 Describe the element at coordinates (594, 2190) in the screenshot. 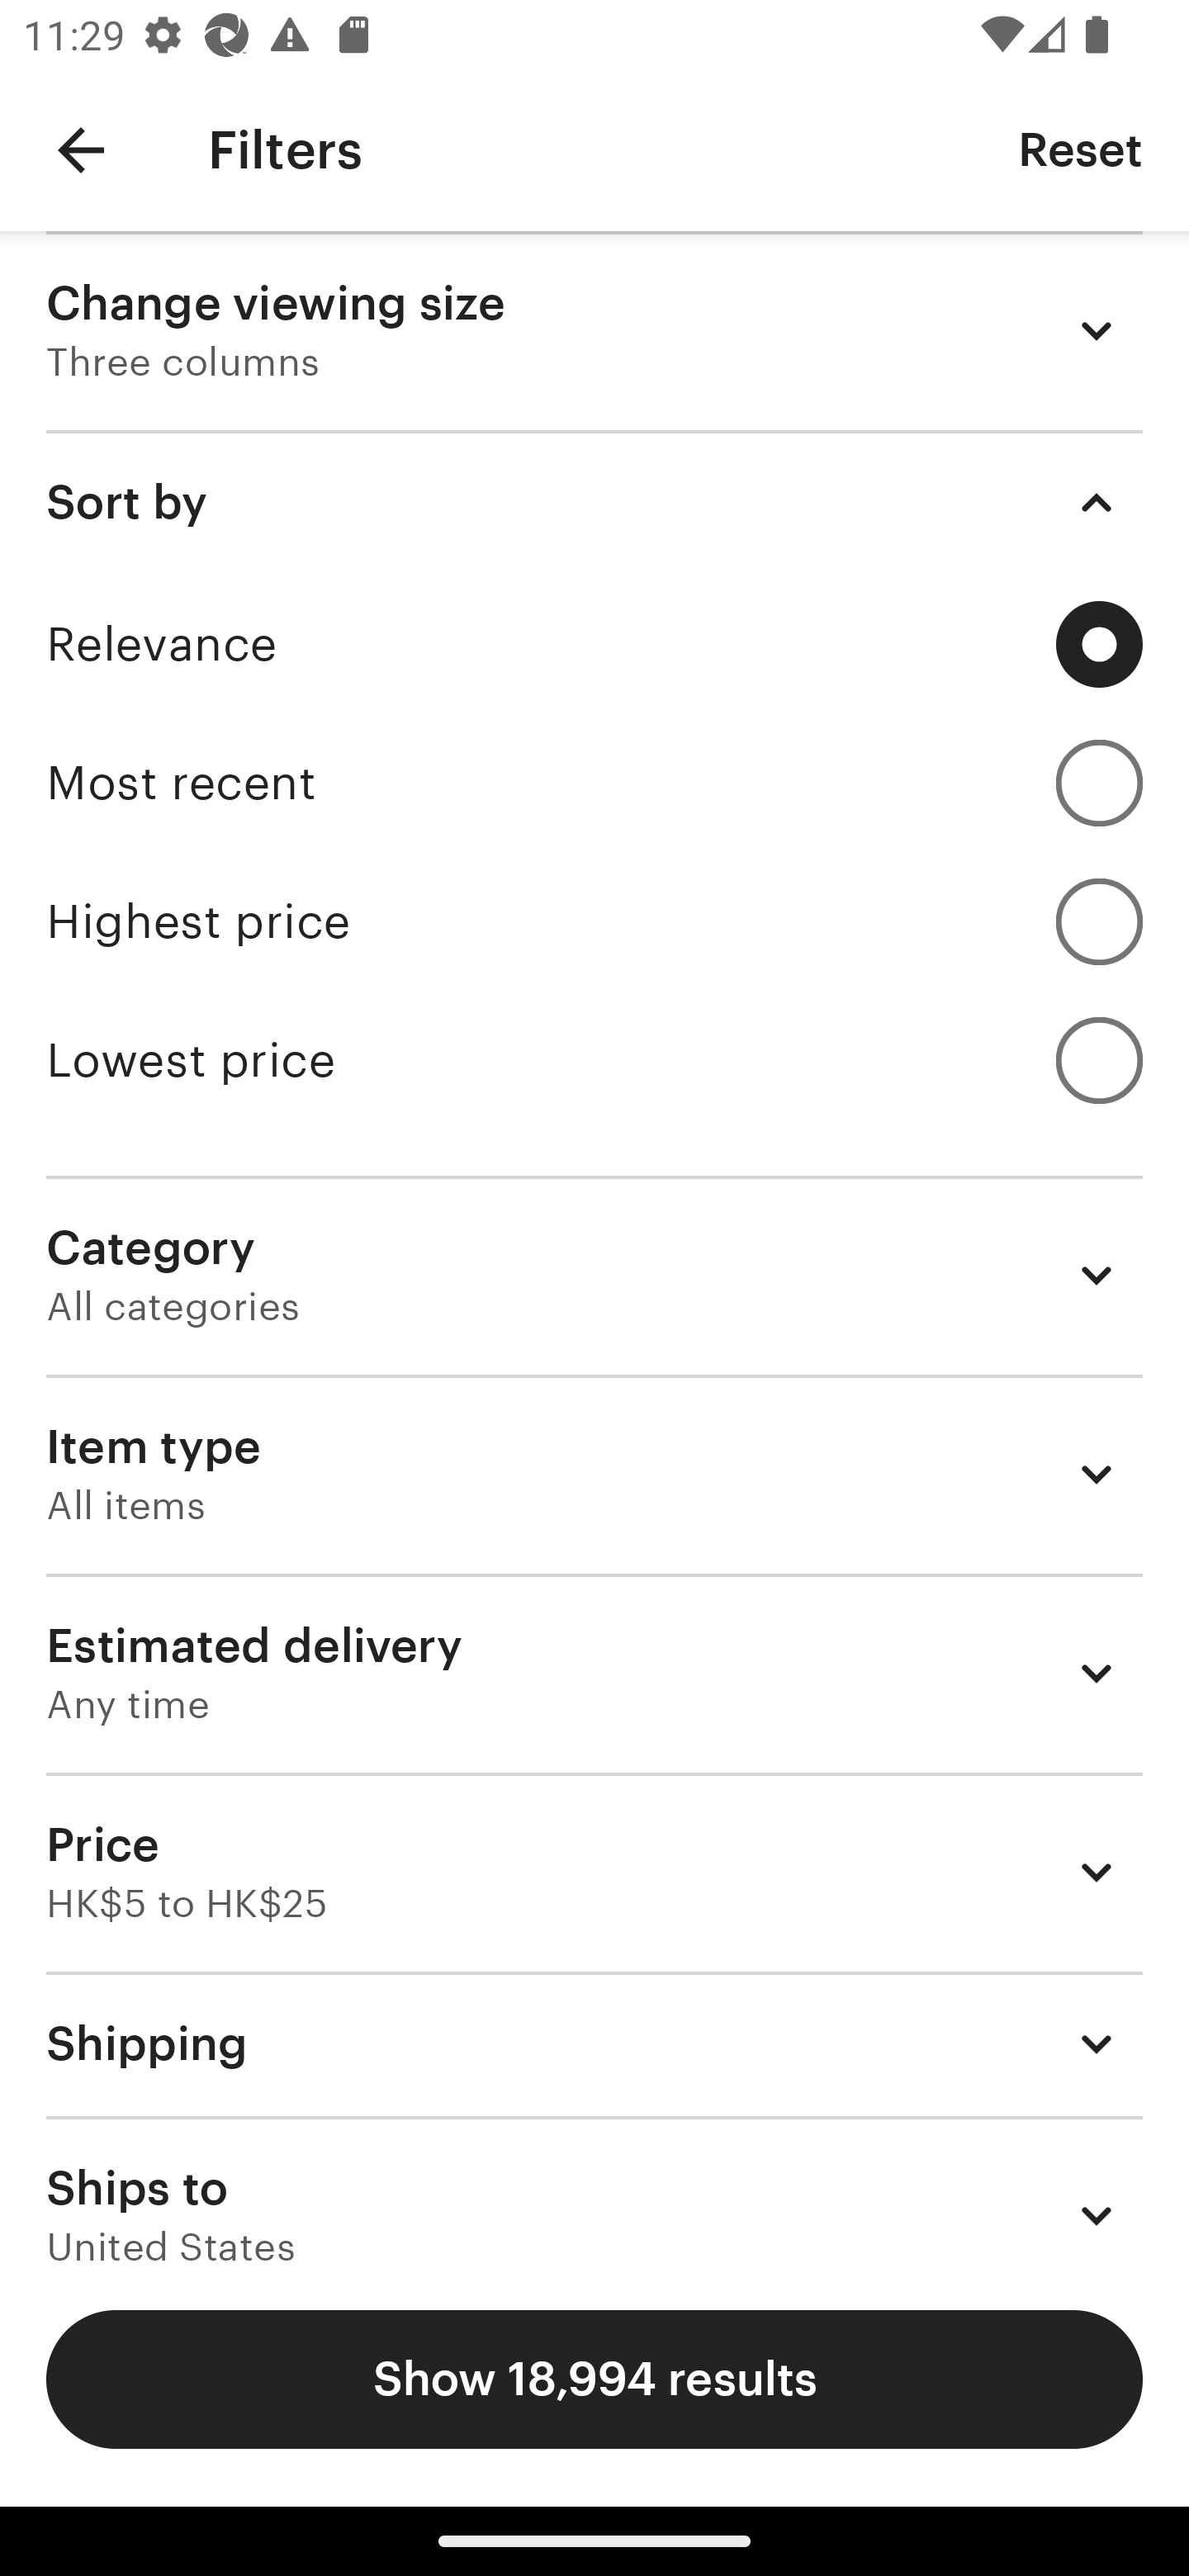

I see `Ships to United States` at that location.